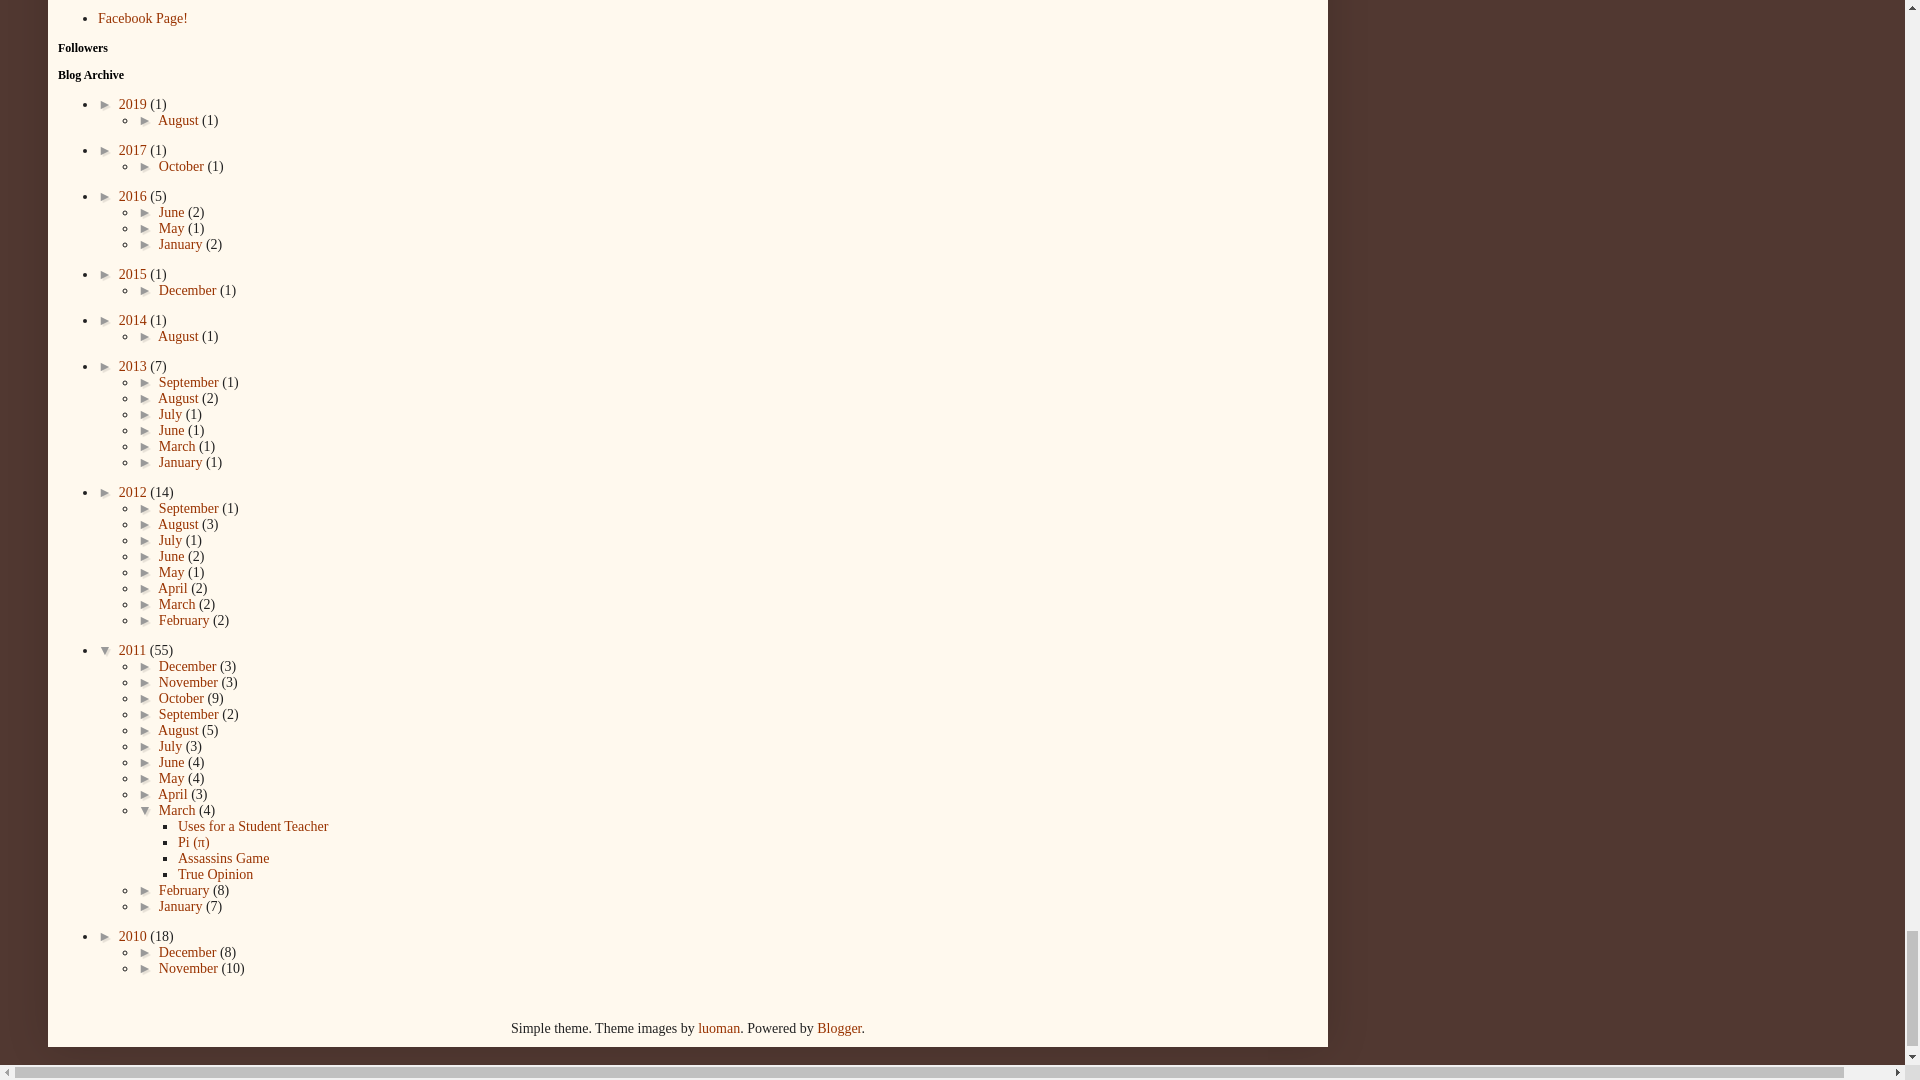 The height and width of the screenshot is (1080, 1920). What do you see at coordinates (179, 120) in the screenshot?
I see `August` at bounding box center [179, 120].